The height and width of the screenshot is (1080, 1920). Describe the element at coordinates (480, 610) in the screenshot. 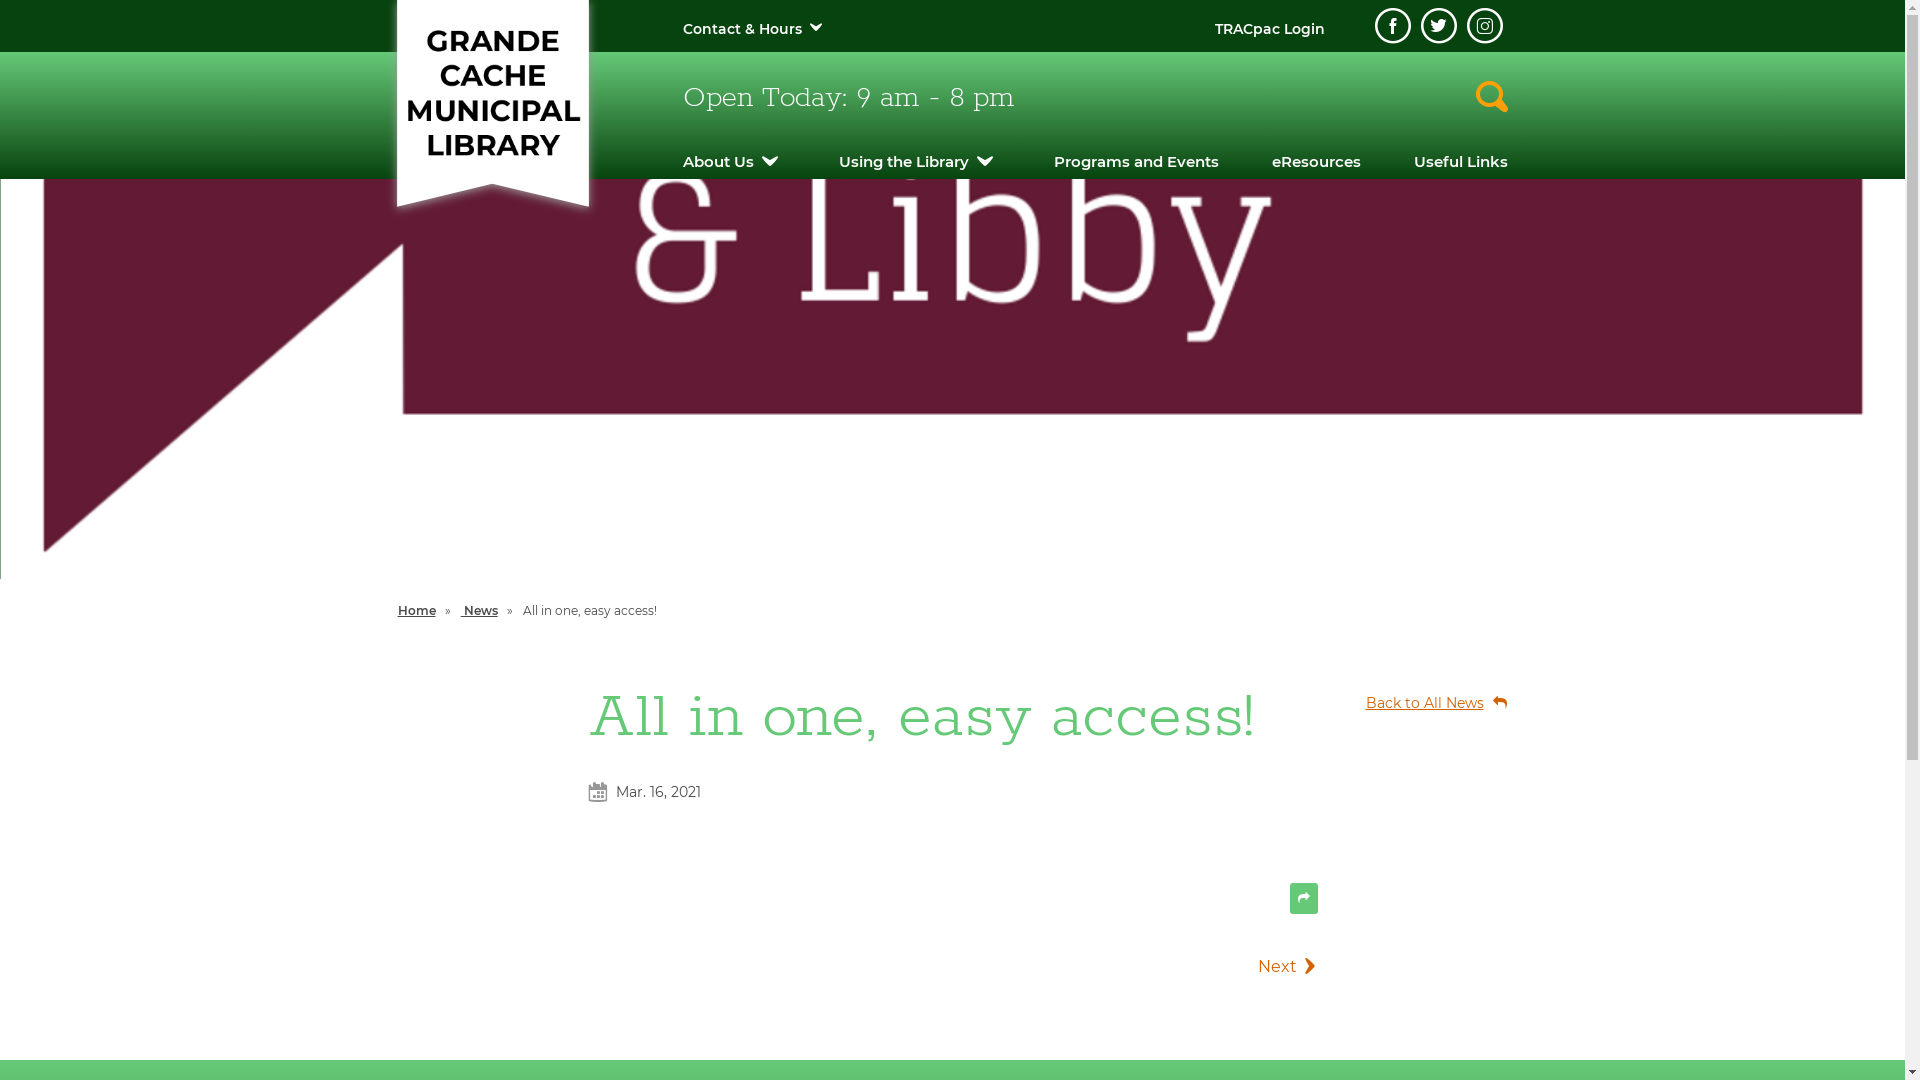

I see `News` at that location.